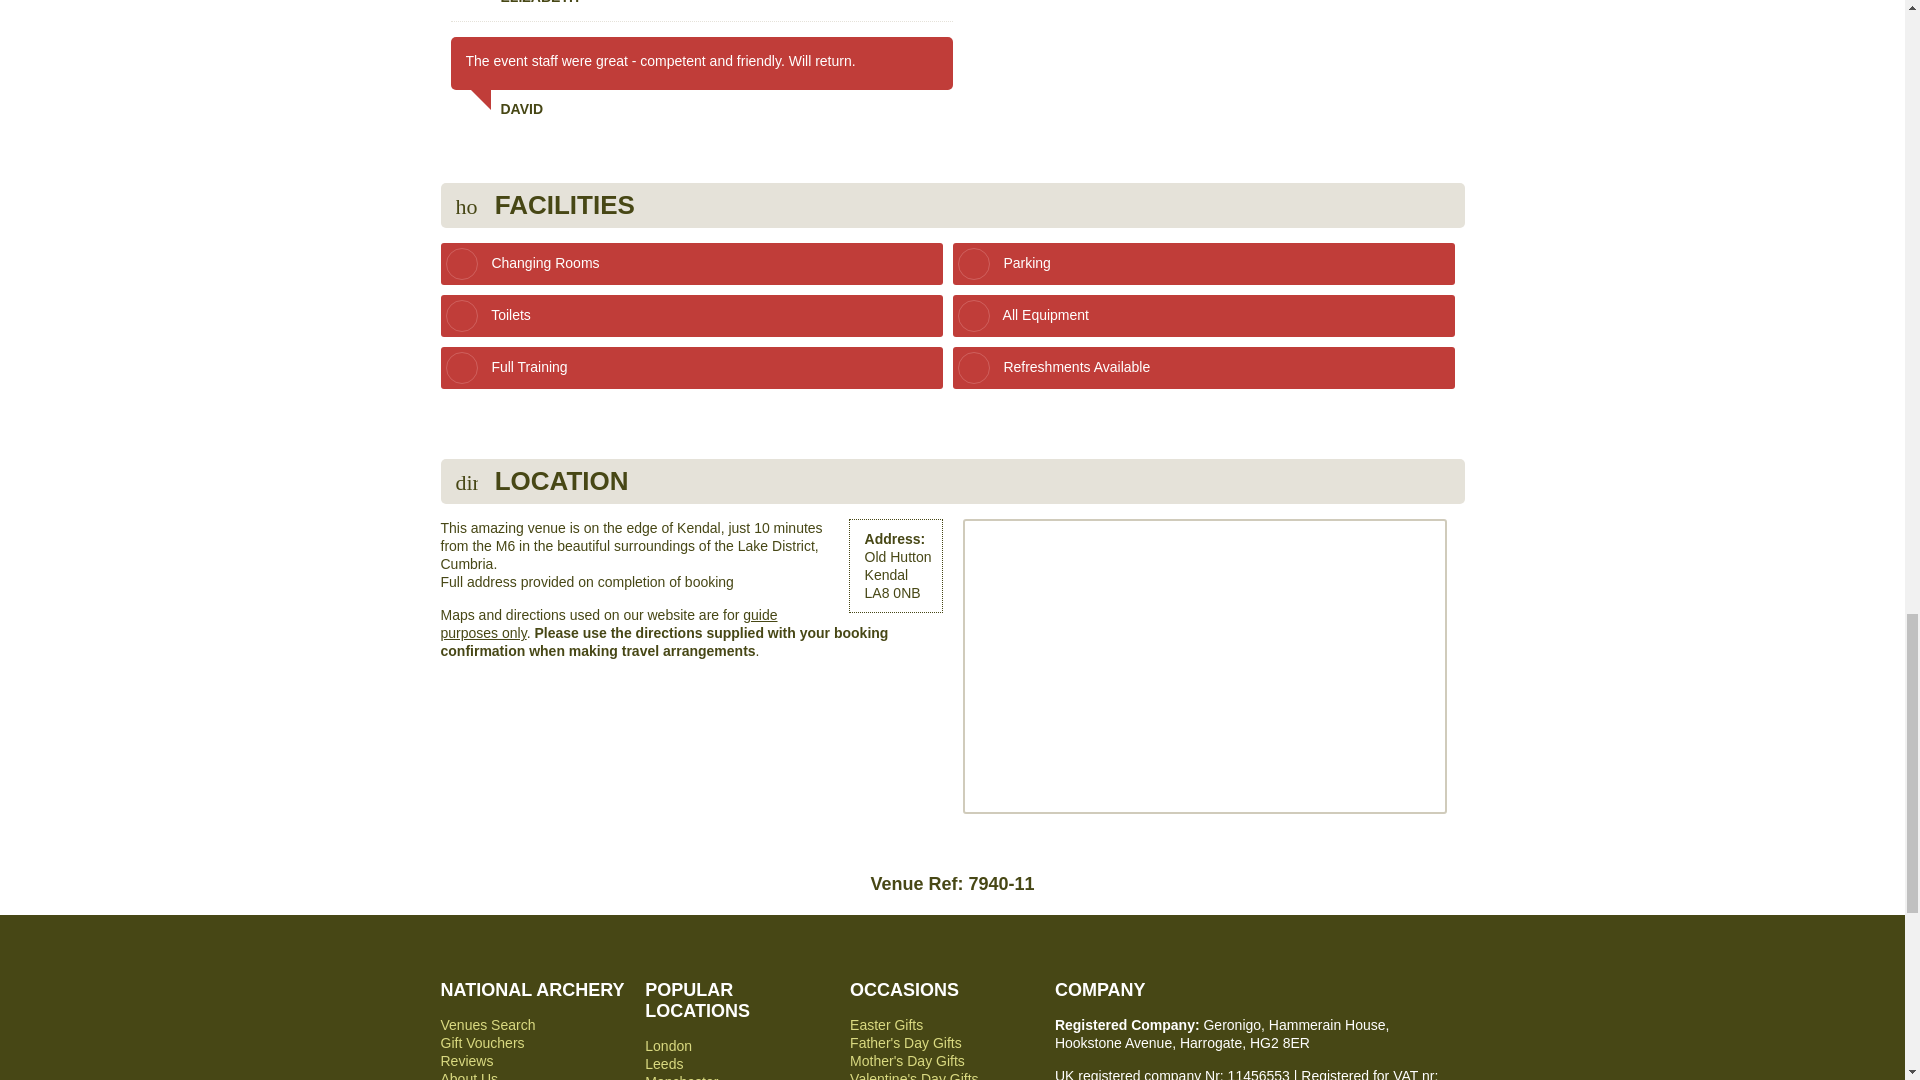 The image size is (1920, 1080). I want to click on Reviews, so click(466, 1061).